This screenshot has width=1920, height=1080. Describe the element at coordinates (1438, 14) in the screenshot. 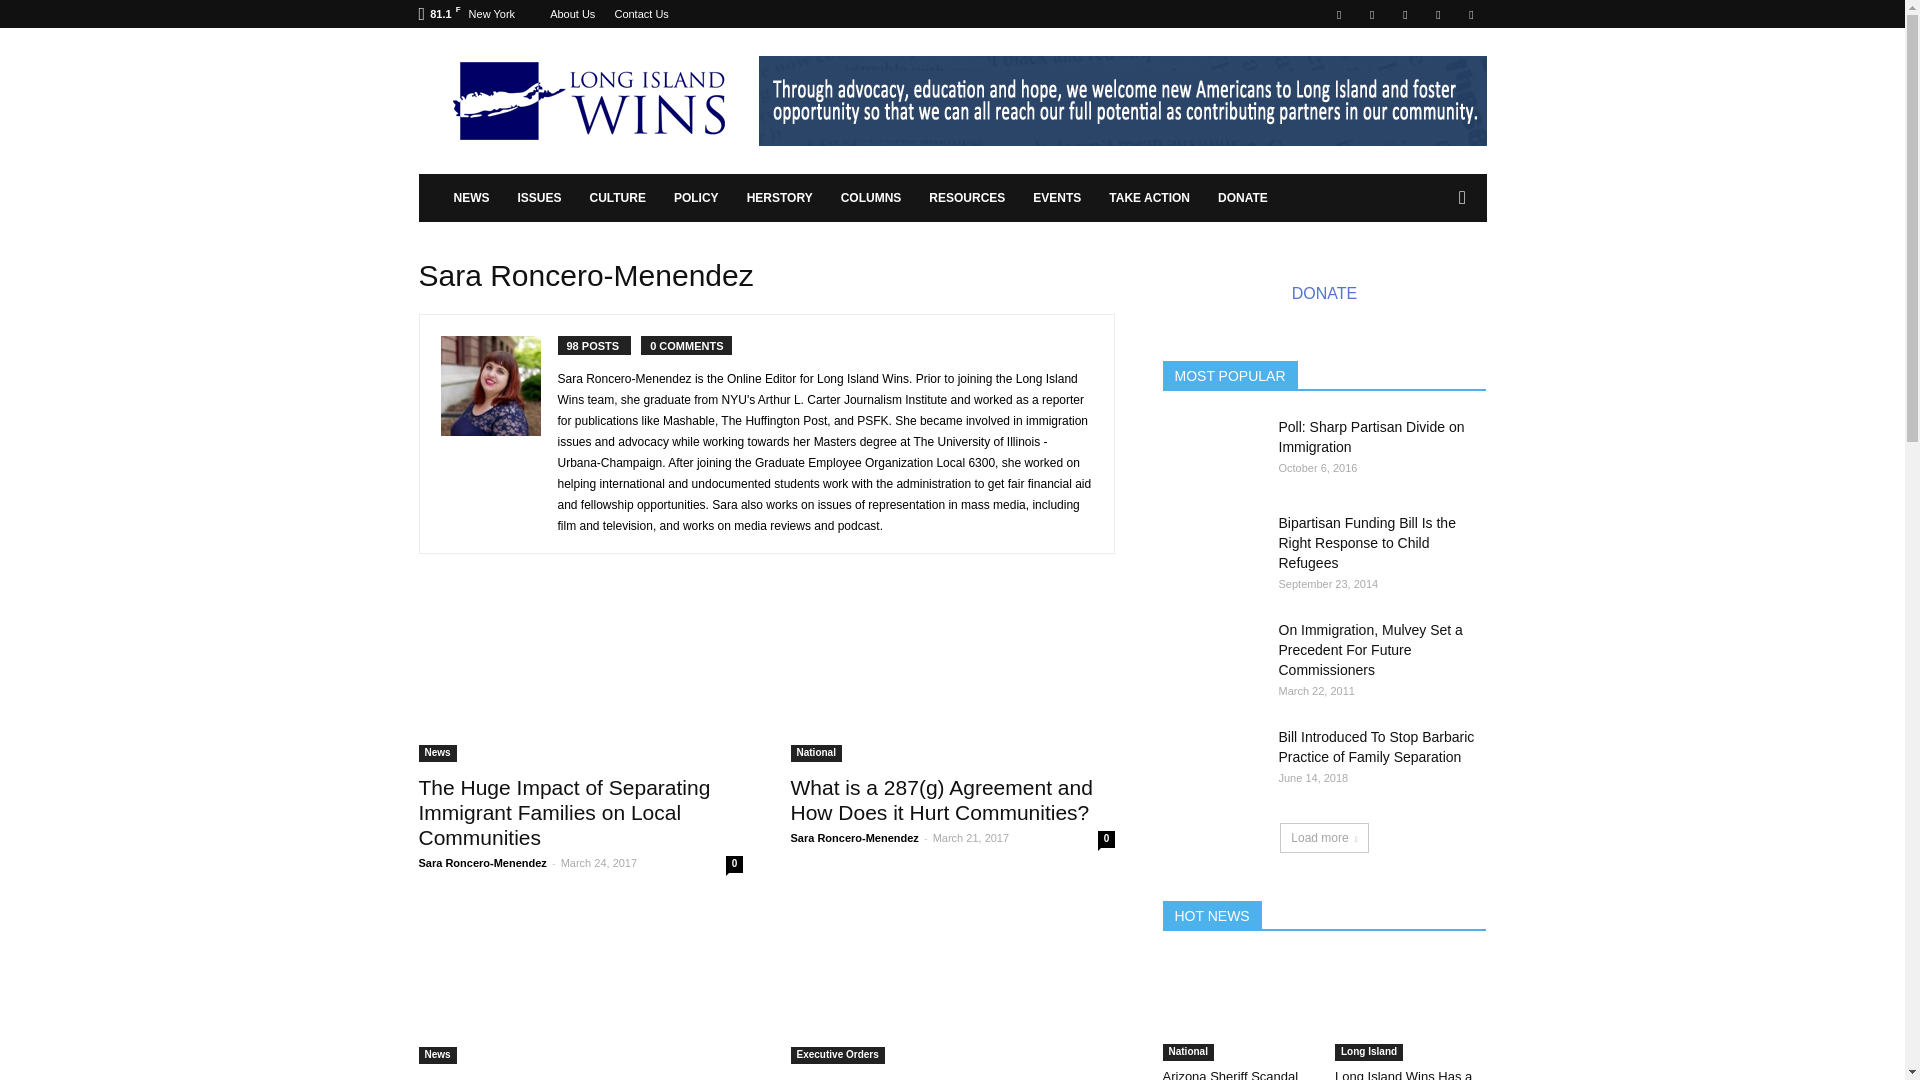

I see `Twitter` at that location.